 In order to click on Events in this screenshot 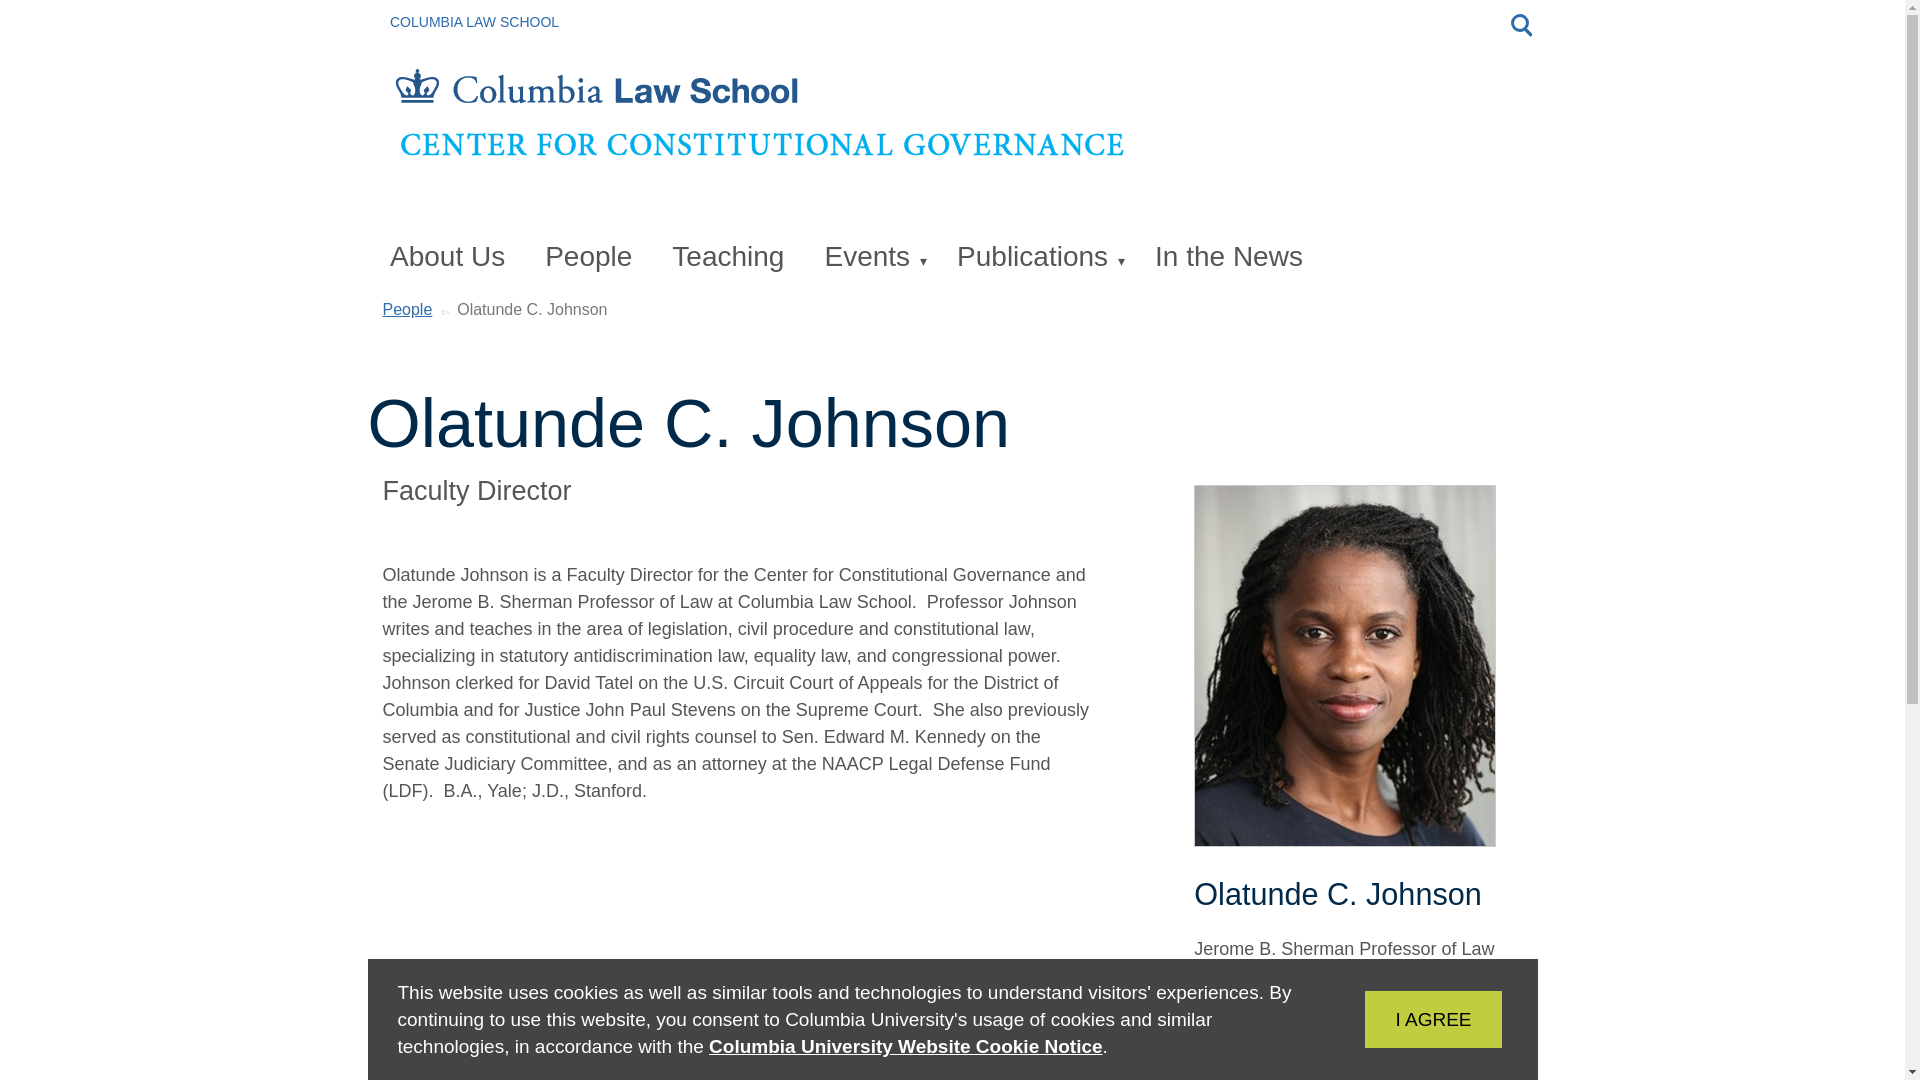, I will do `click(732, 258)`.